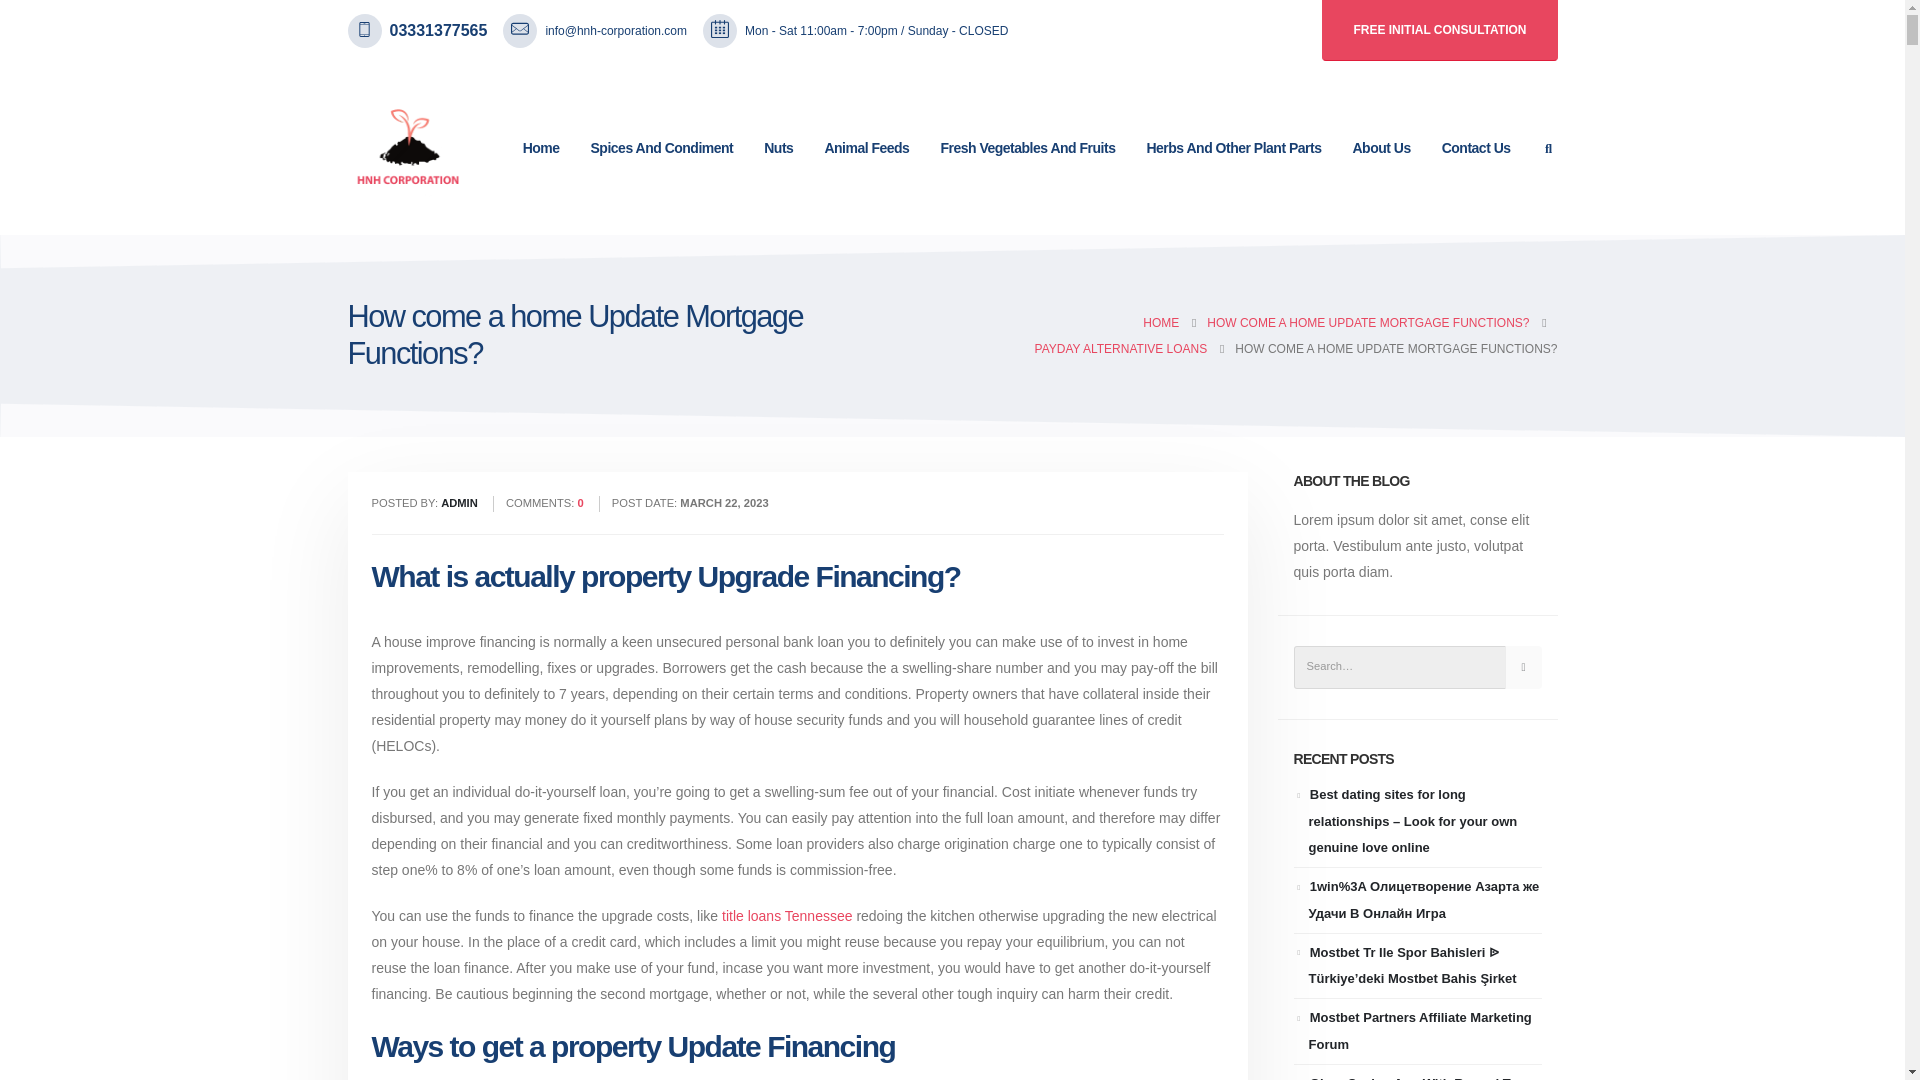 The image size is (1920, 1080). I want to click on Contact Us, so click(1476, 148).